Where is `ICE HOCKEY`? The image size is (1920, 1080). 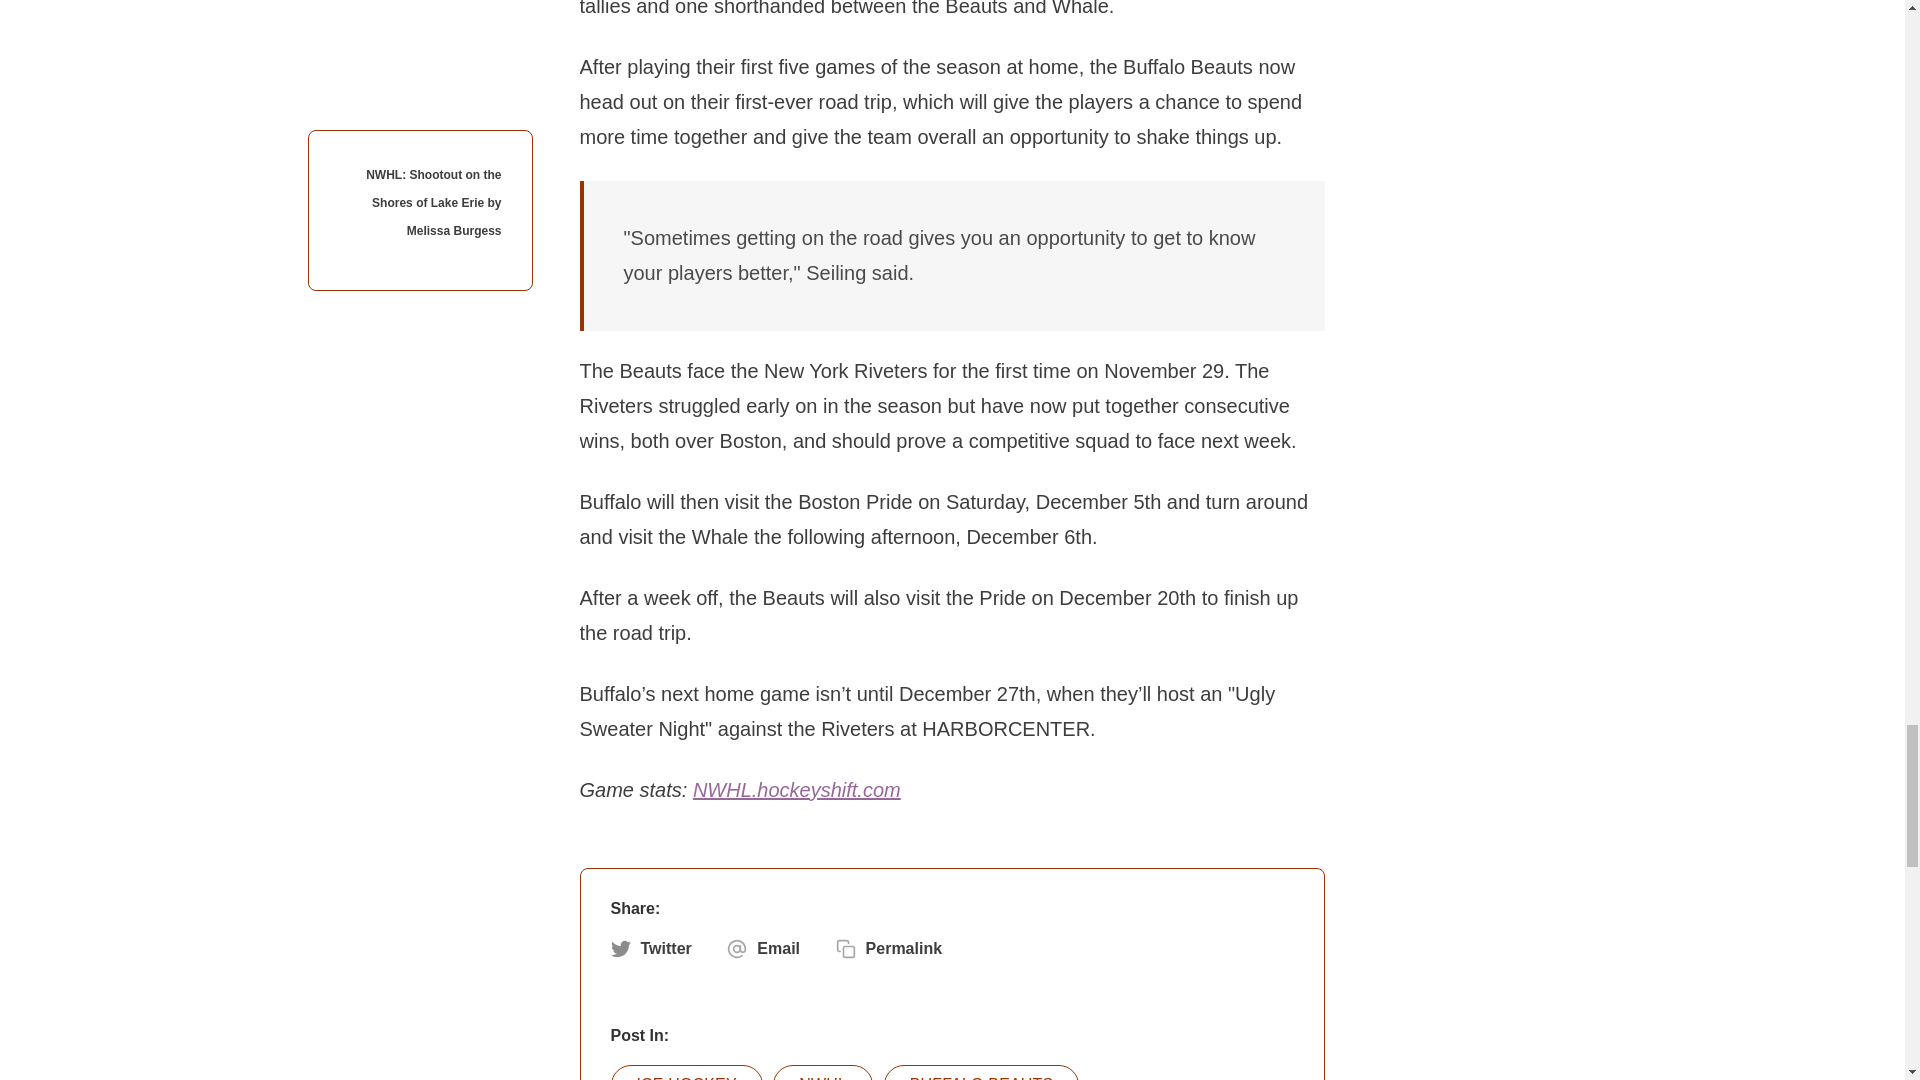 ICE HOCKEY is located at coordinates (686, 1072).